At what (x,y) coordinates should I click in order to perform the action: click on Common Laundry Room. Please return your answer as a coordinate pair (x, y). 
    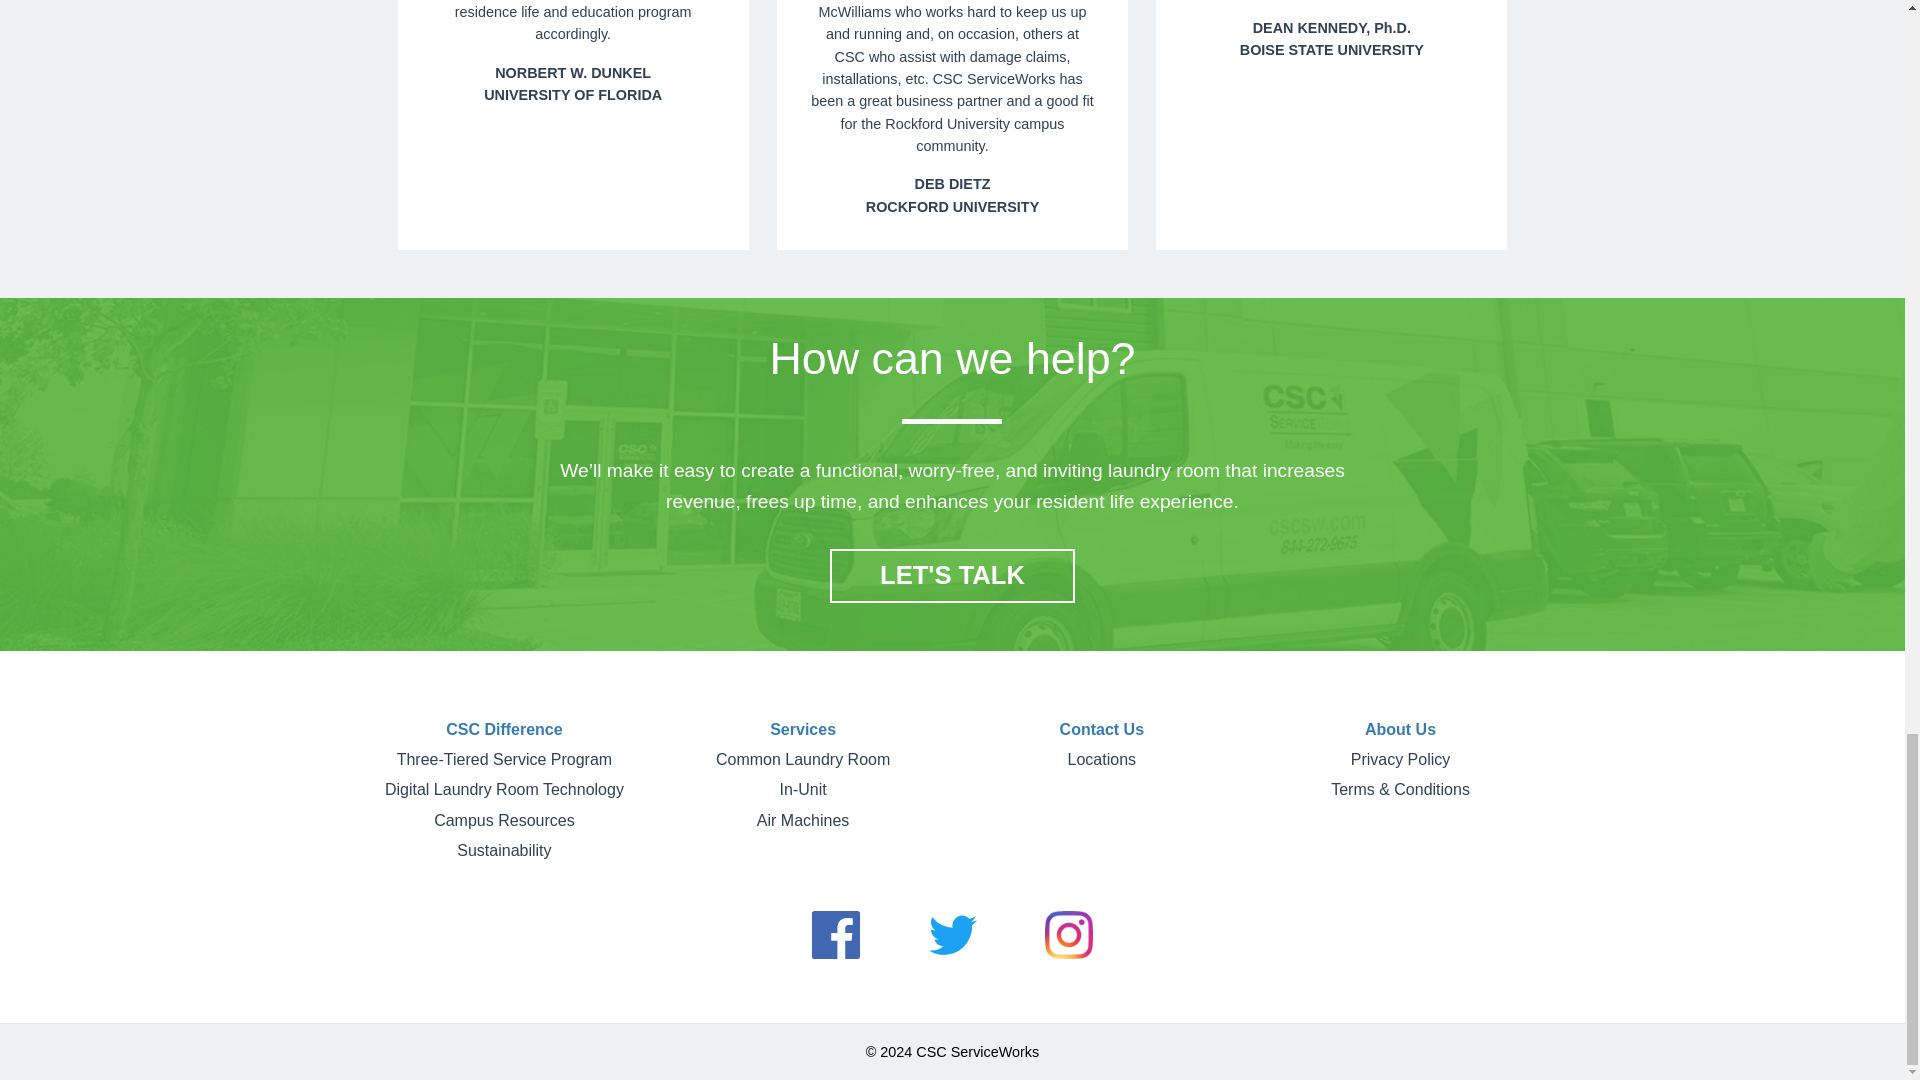
    Looking at the image, I should click on (803, 758).